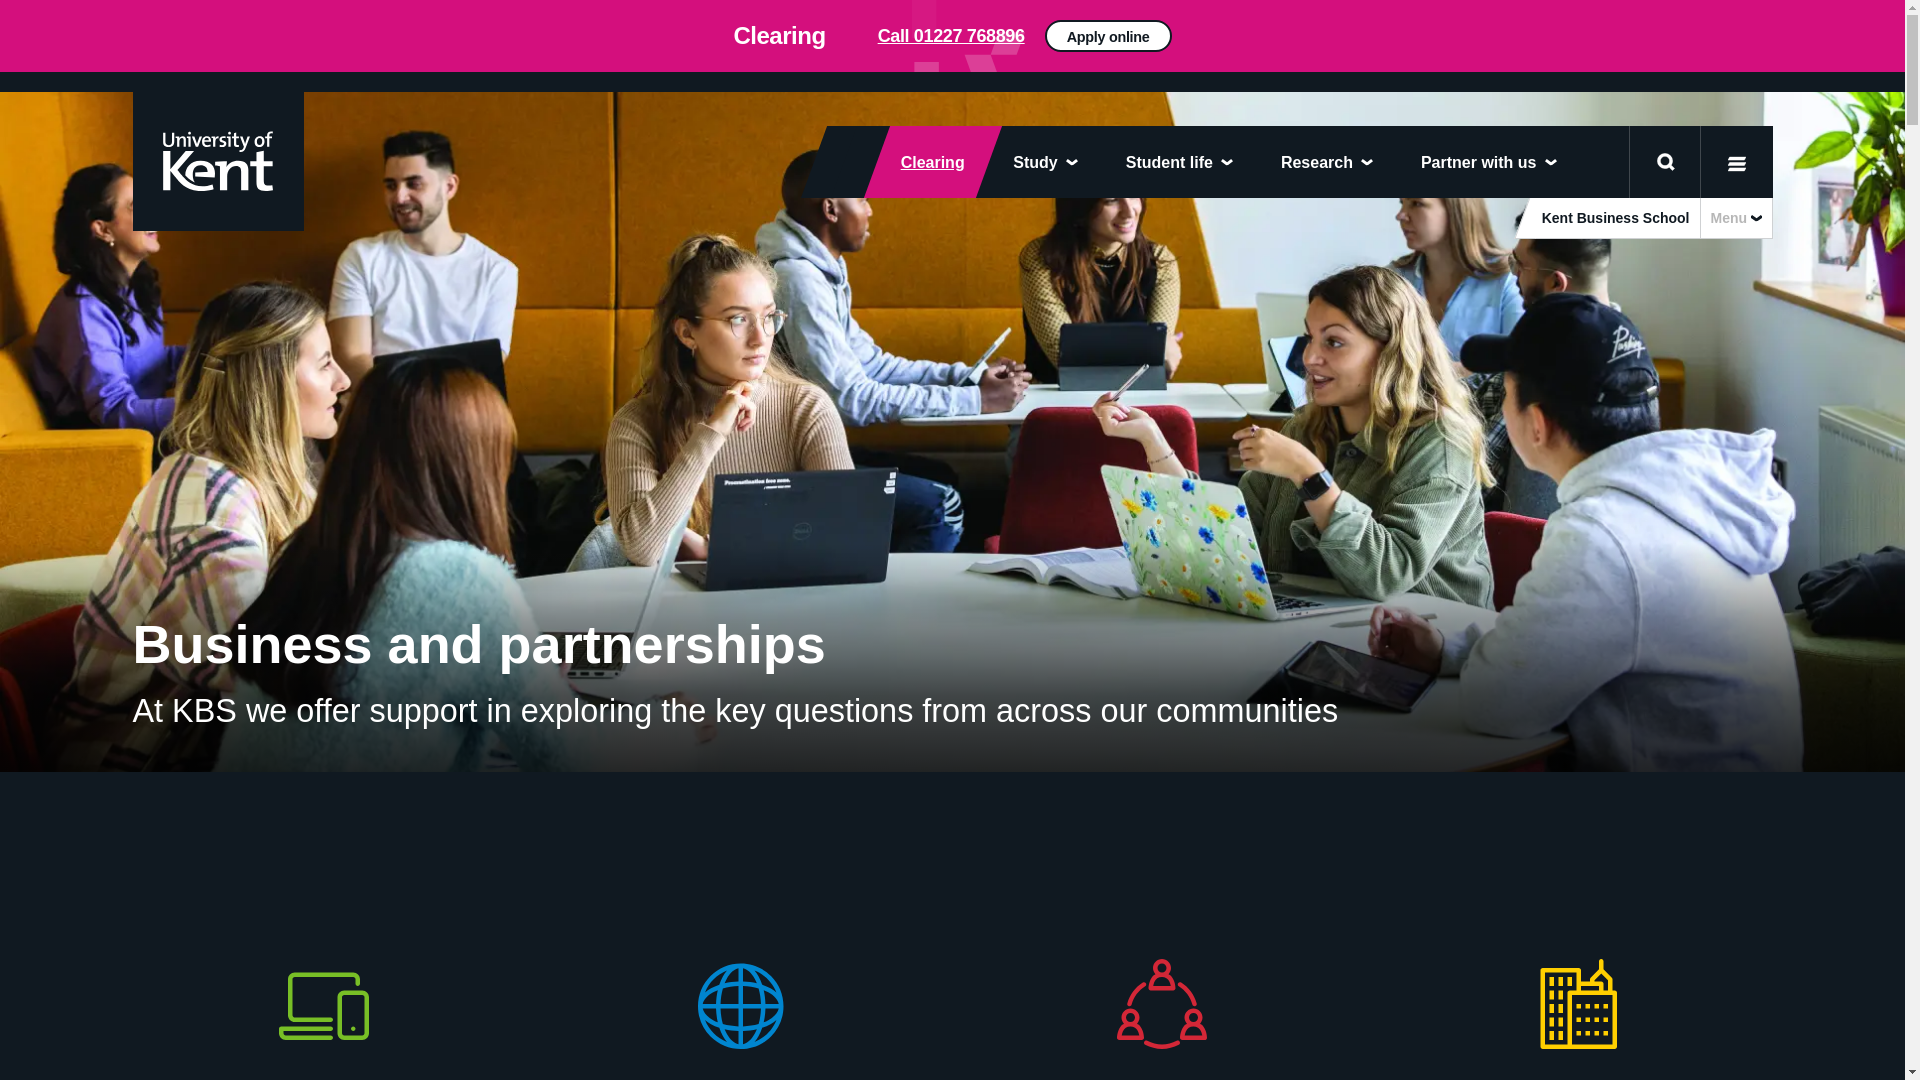 This screenshot has width=1920, height=1080. I want to click on Apply online, so click(1384, 44).